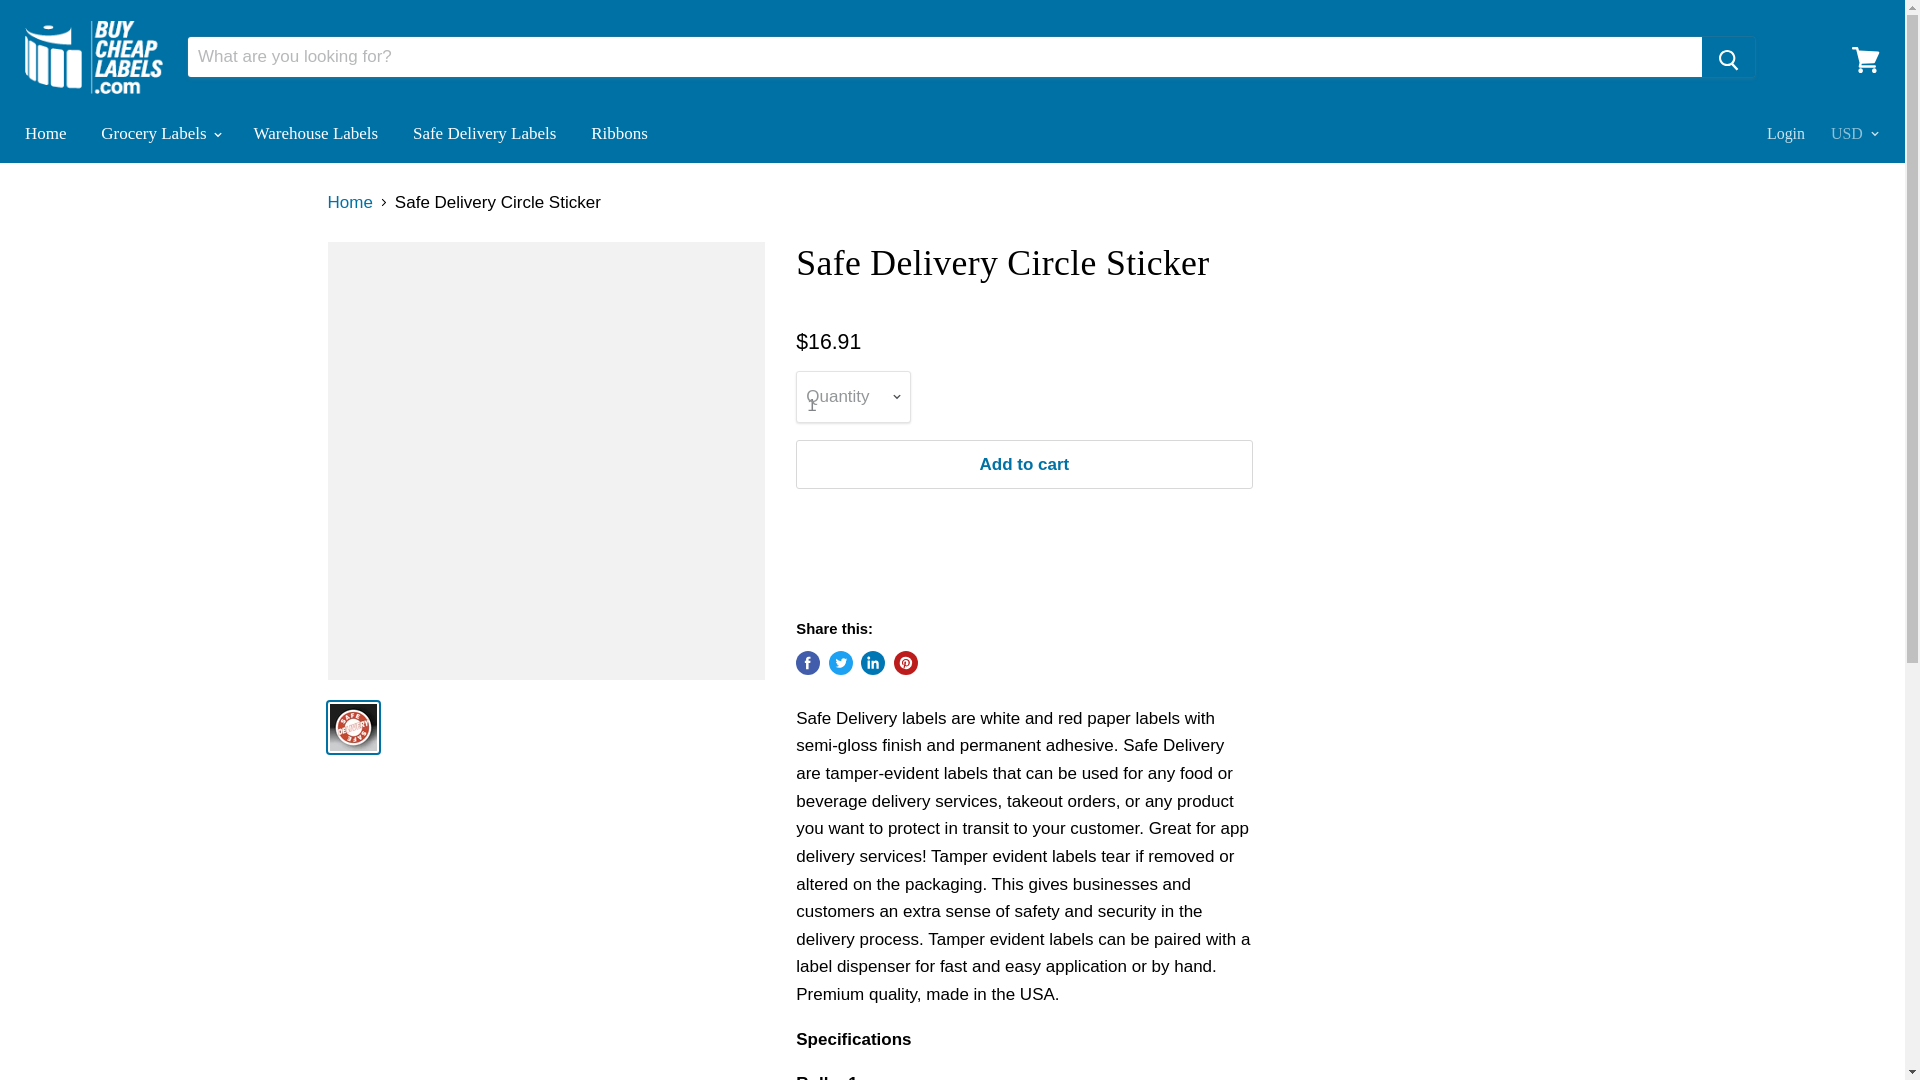  What do you see at coordinates (619, 134) in the screenshot?
I see `Ribbons` at bounding box center [619, 134].